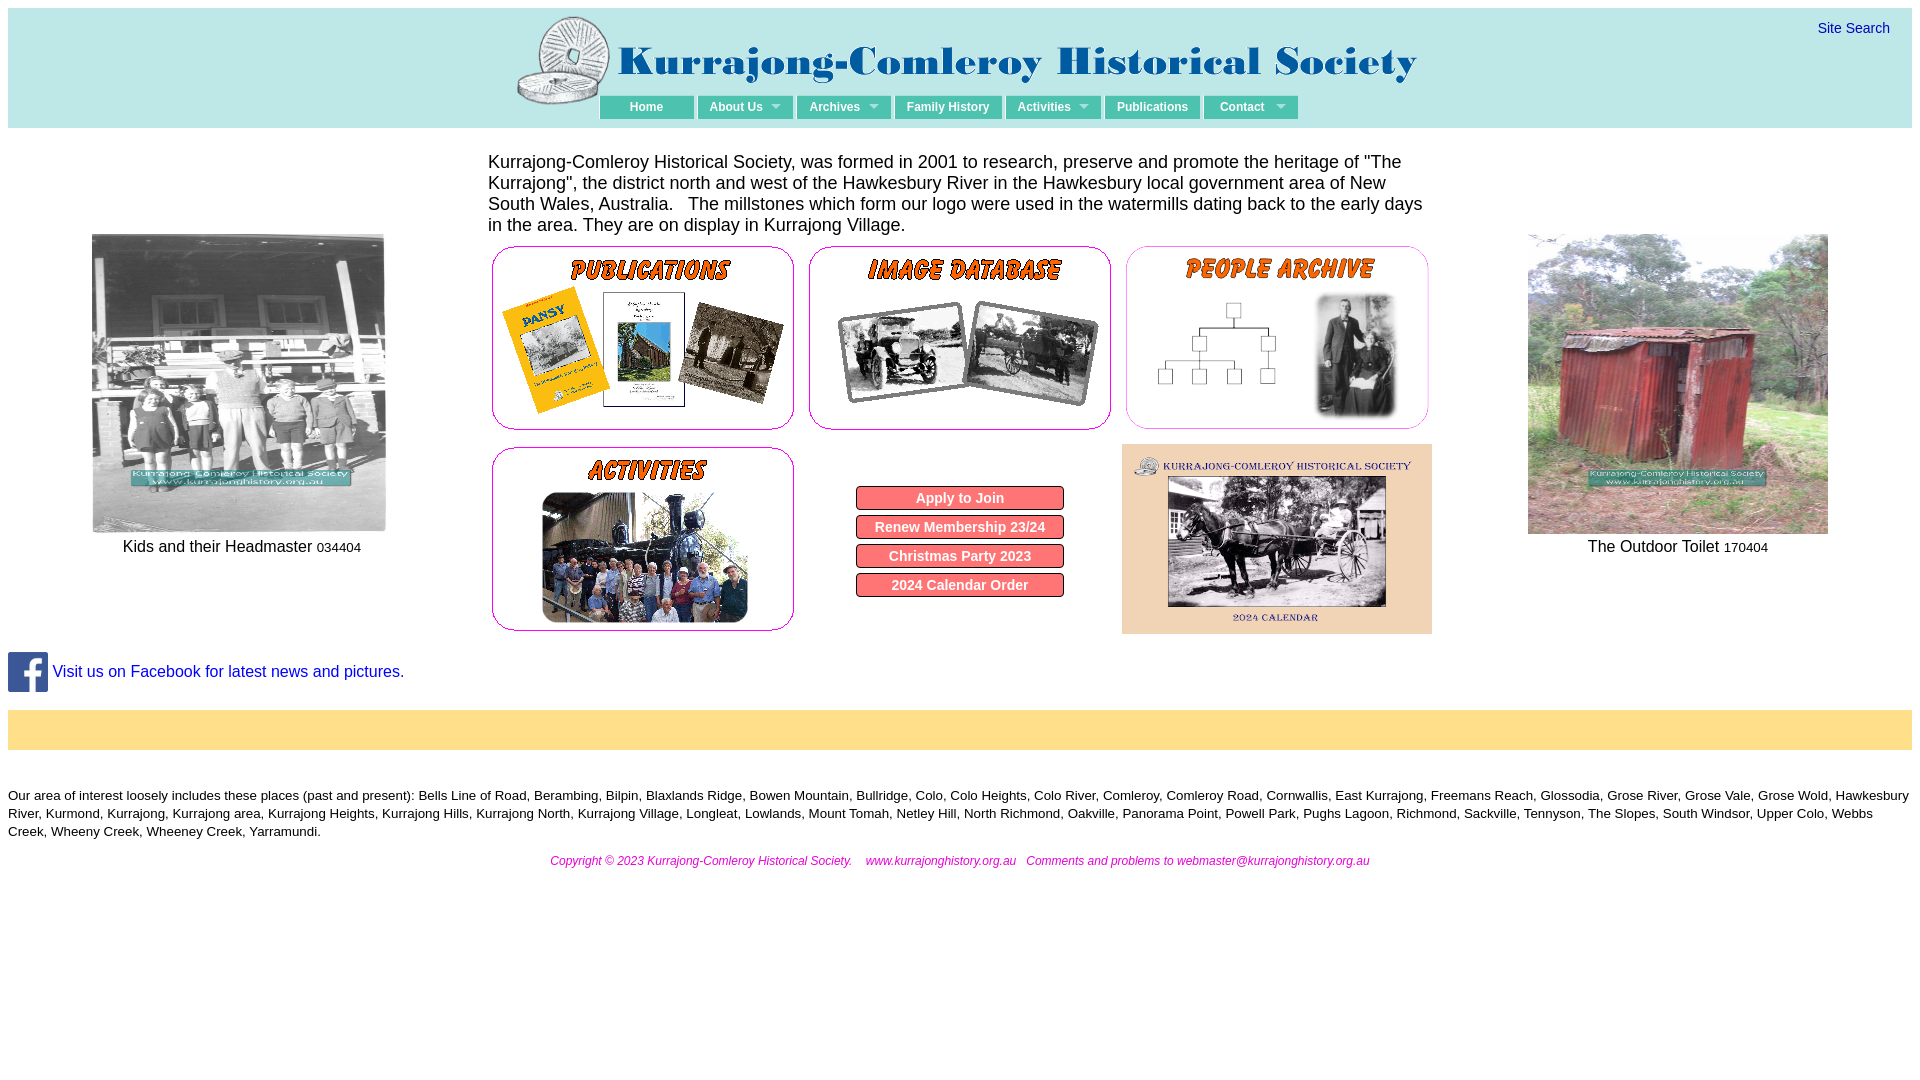 This screenshot has height=1080, width=1920. What do you see at coordinates (1678, 384) in the screenshot?
I see `Ref: 170404` at bounding box center [1678, 384].